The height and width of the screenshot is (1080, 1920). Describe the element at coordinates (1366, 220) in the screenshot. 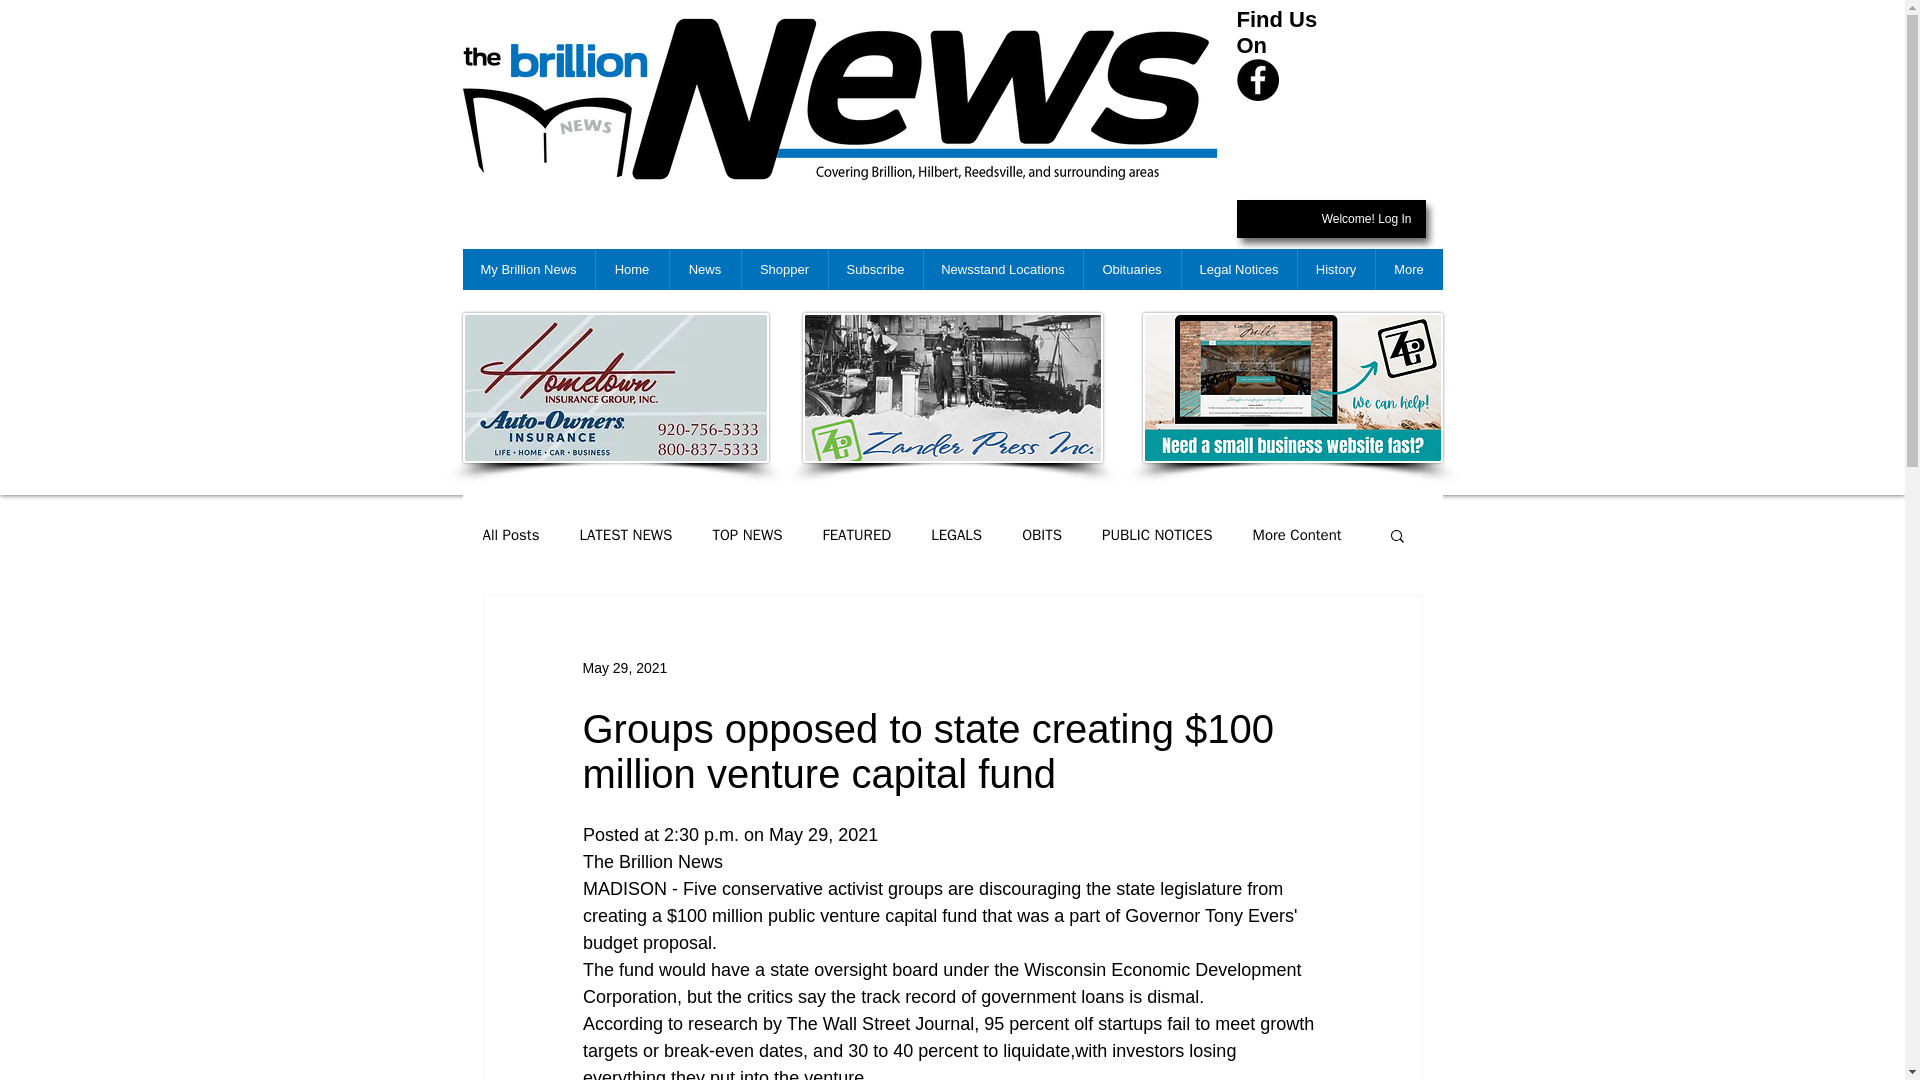

I see `Welcome! Log In` at that location.